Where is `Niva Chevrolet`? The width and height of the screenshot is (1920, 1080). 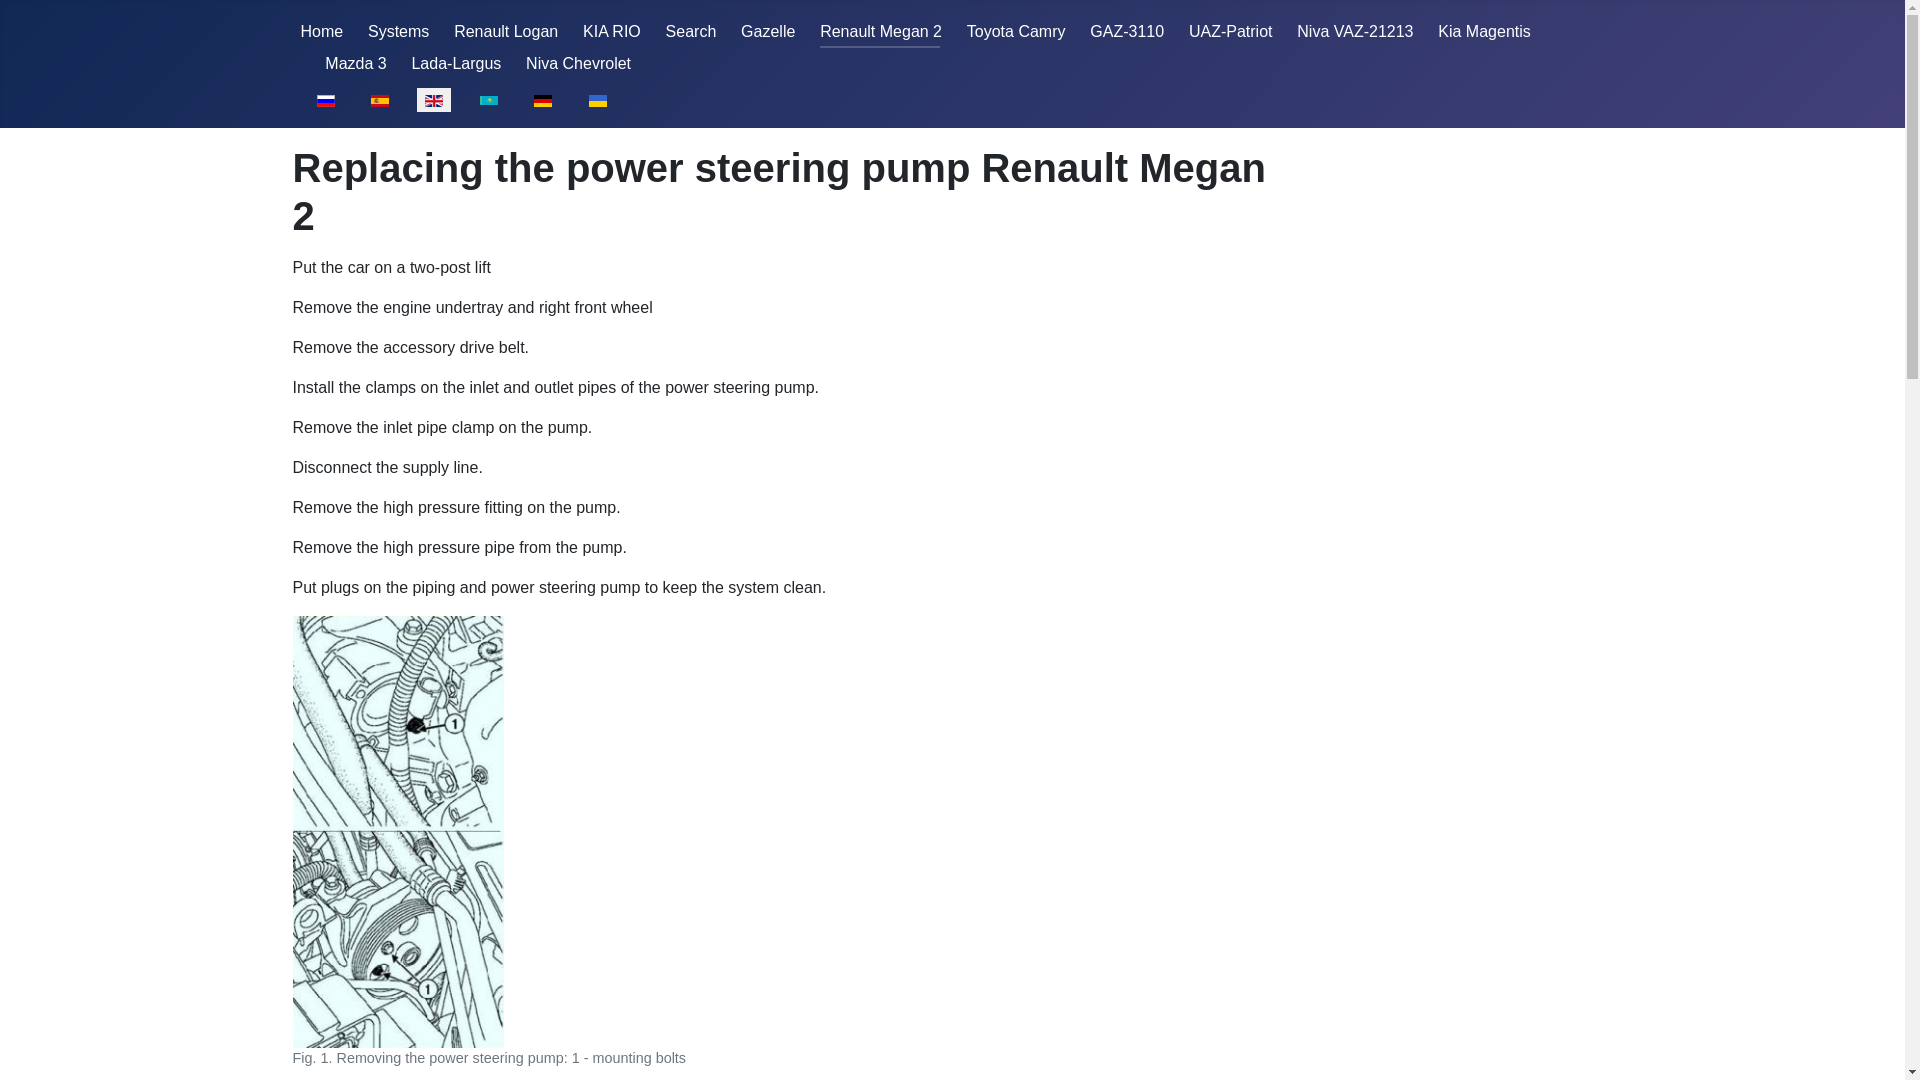
Niva Chevrolet is located at coordinates (578, 64).